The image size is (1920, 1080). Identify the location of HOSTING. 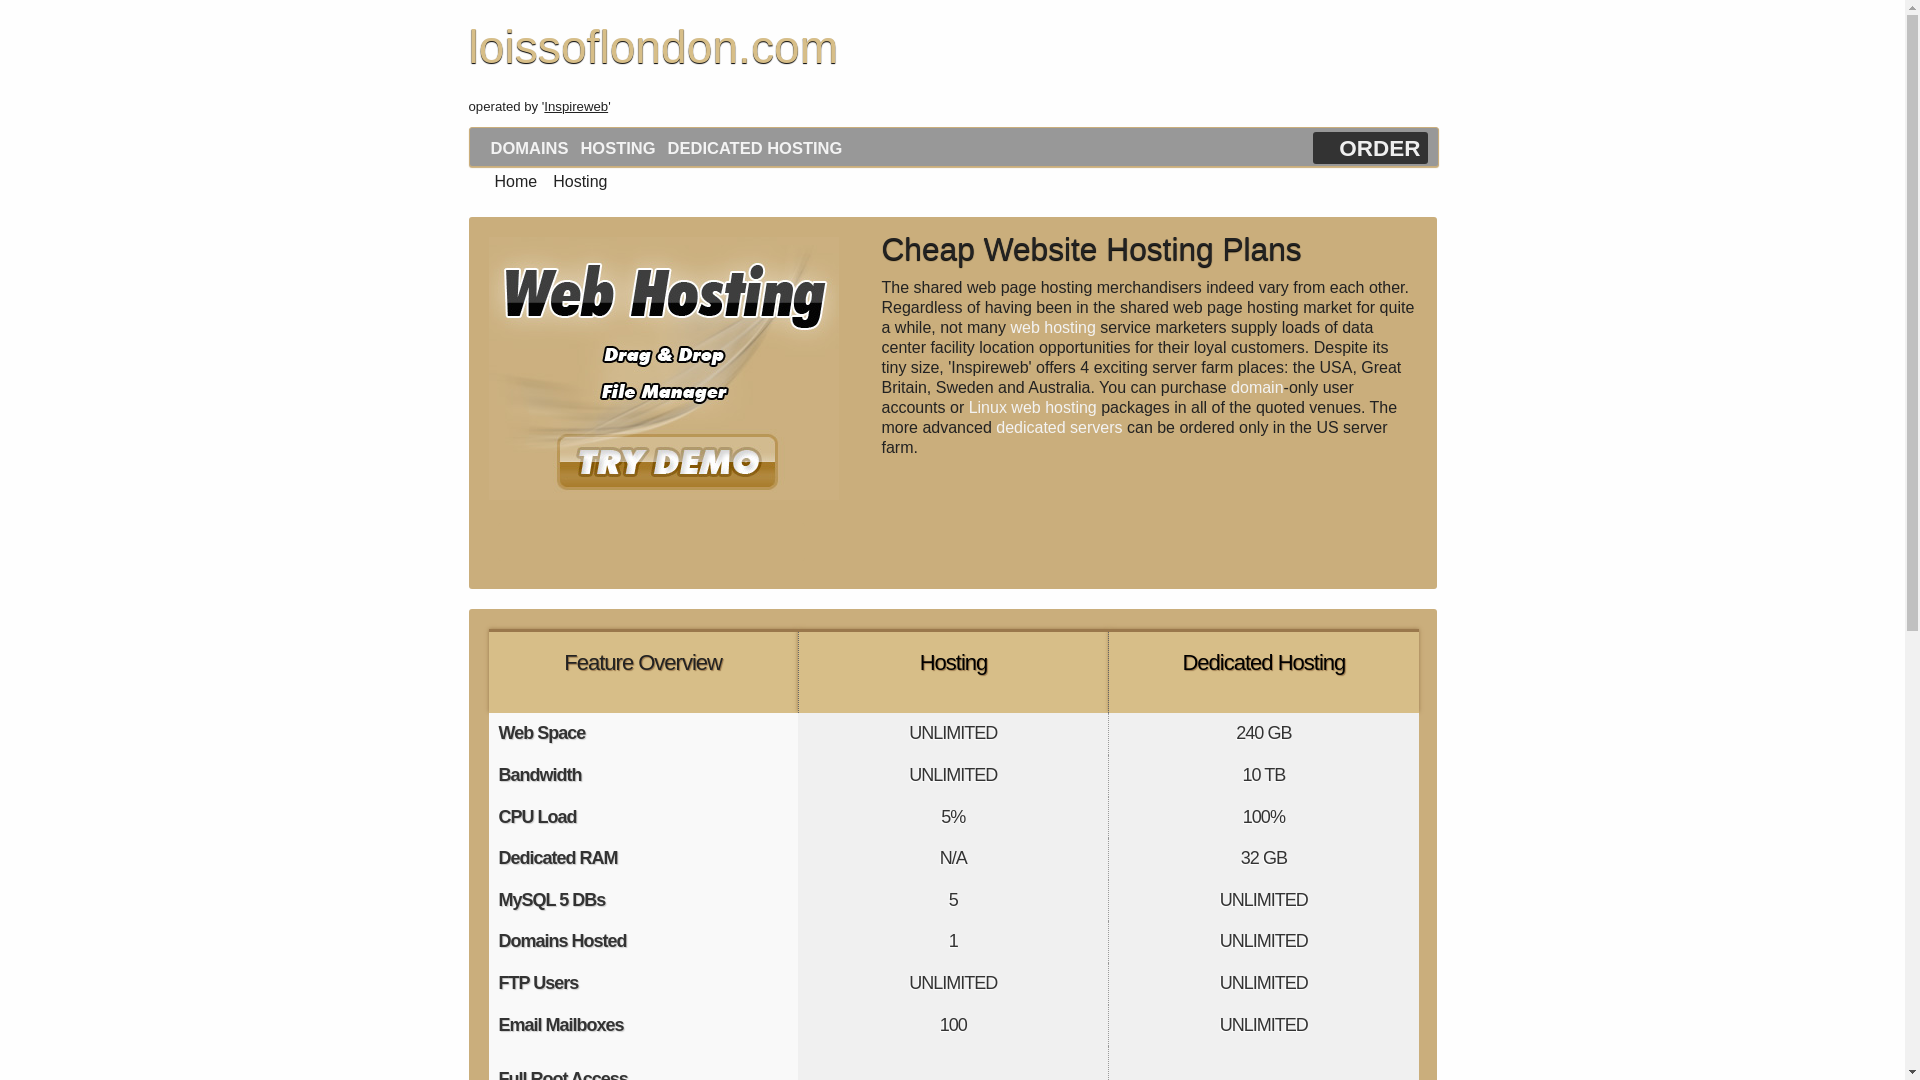
(617, 148).